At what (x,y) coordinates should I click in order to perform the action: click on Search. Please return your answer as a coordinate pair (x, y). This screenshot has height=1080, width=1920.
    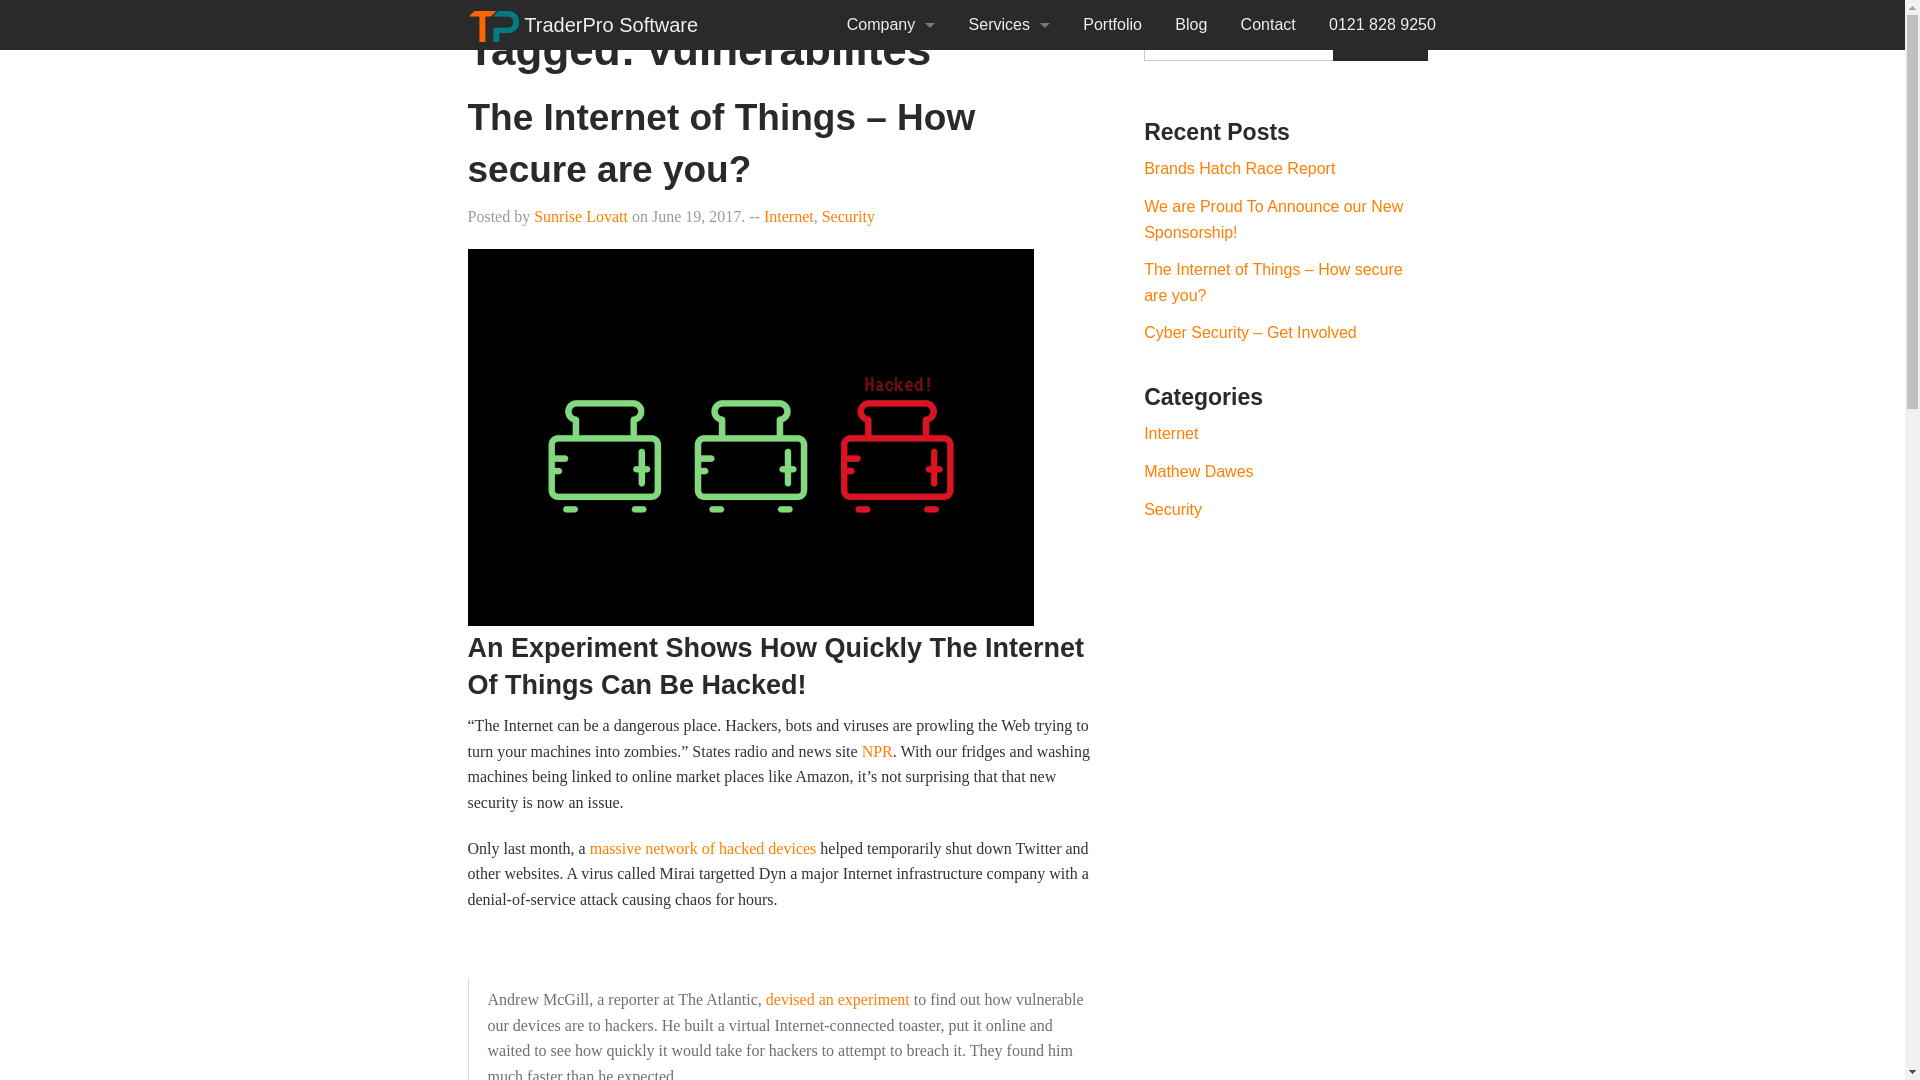
    Looking at the image, I should click on (1379, 42).